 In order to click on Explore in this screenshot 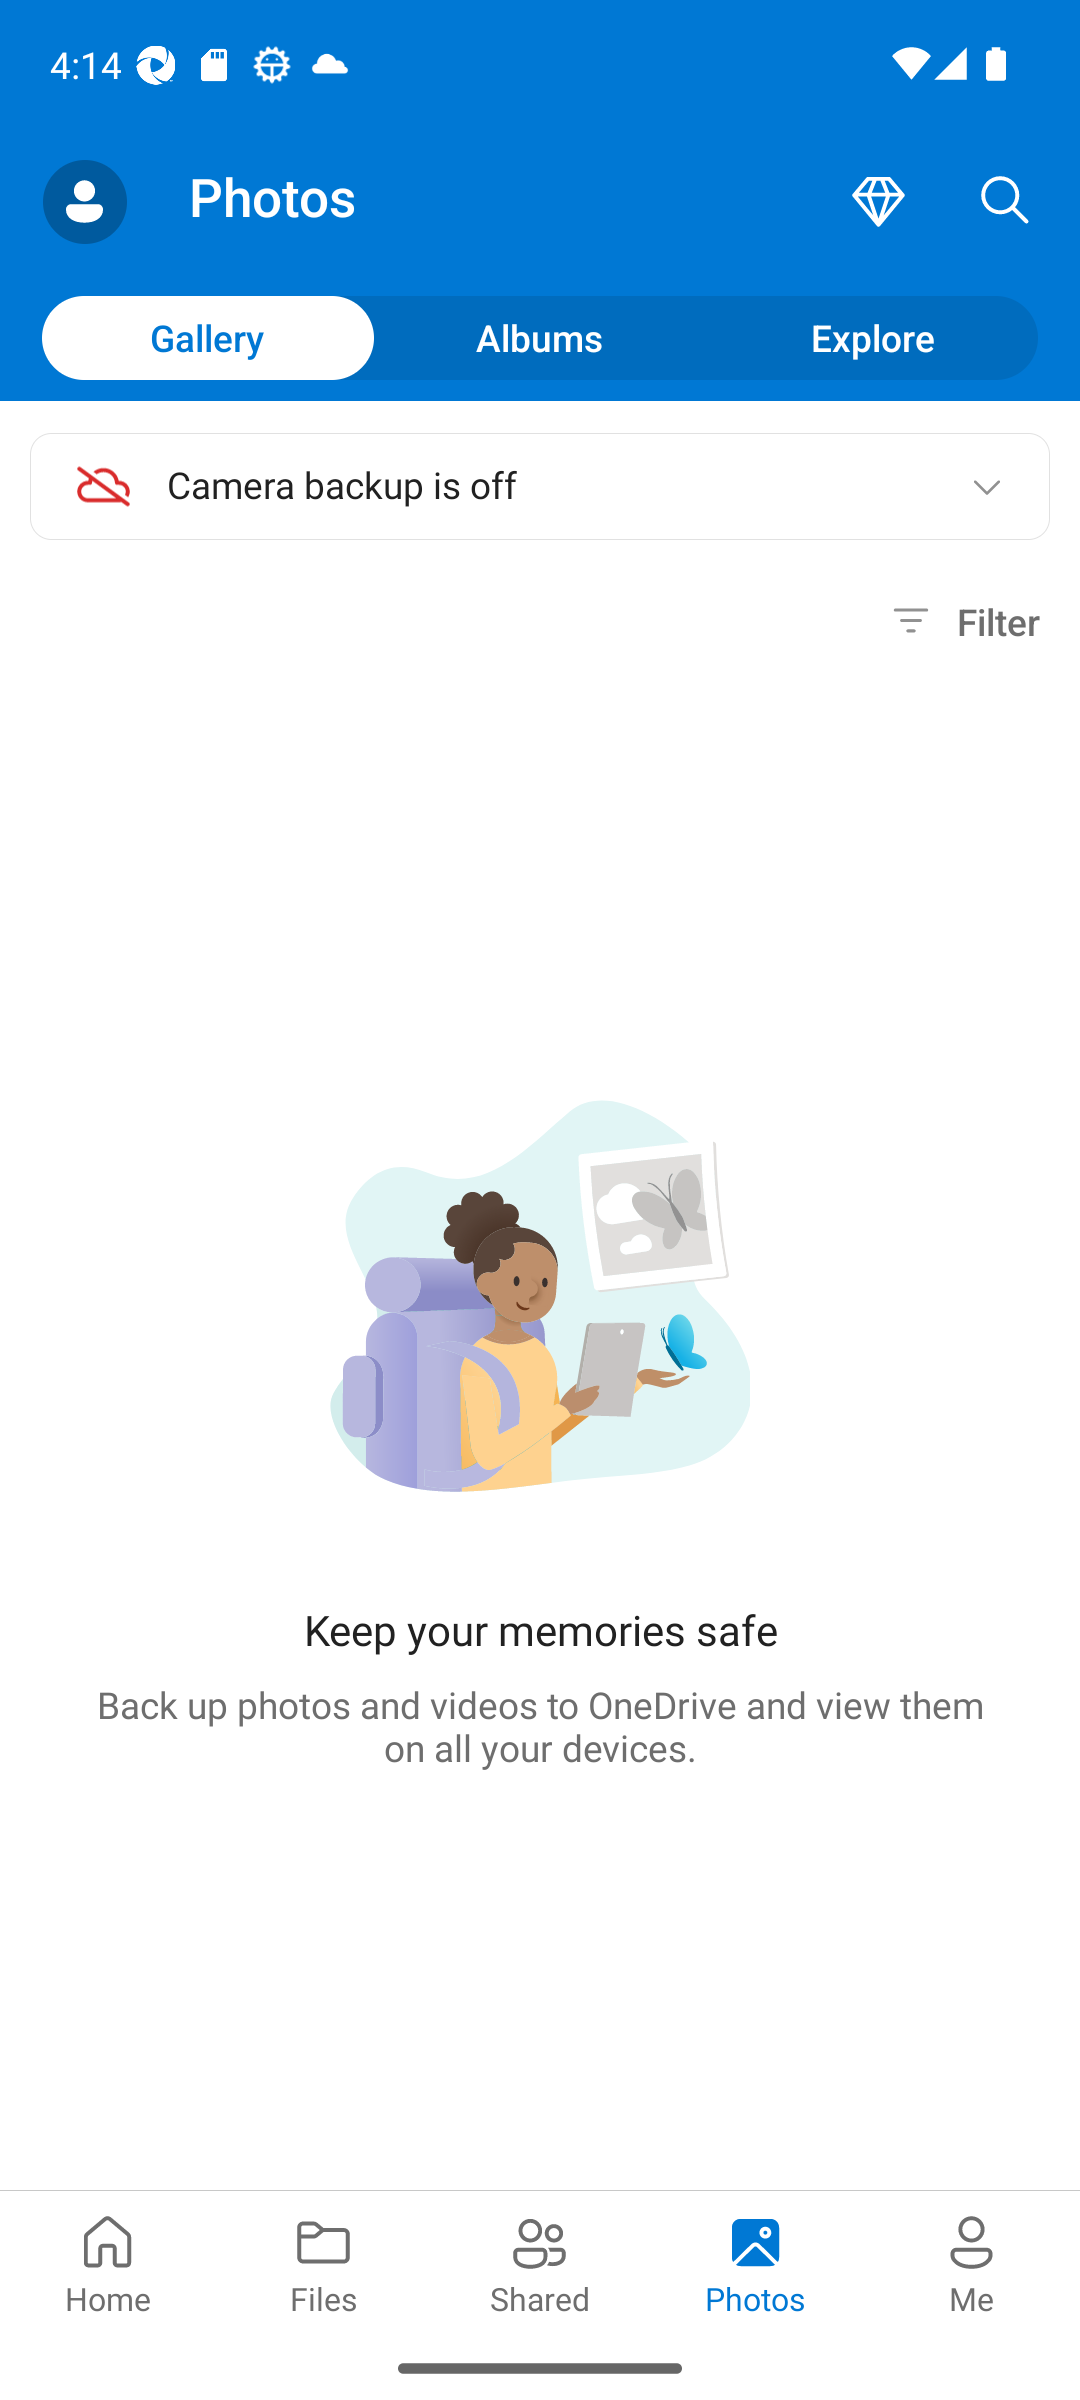, I will do `click(872, 337)`.